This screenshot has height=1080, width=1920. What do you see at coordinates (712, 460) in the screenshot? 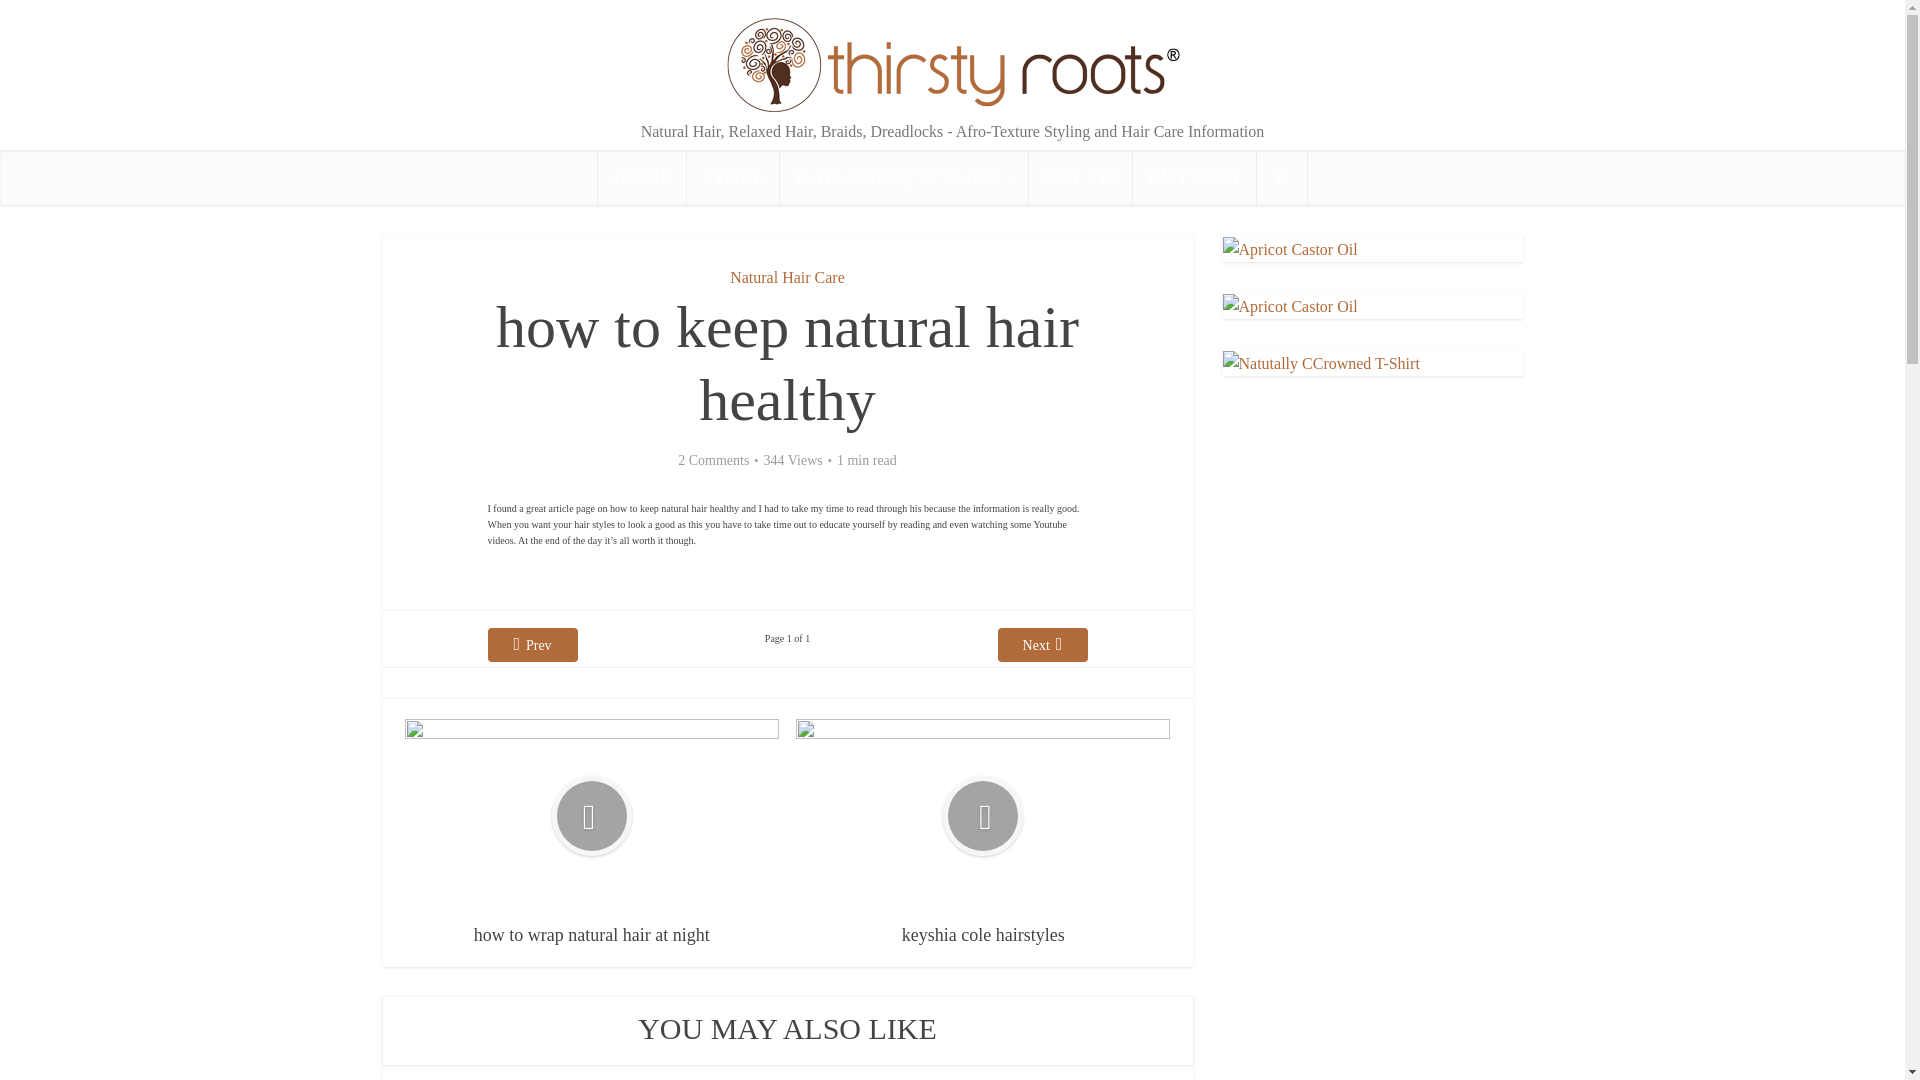
I see `2 Comments` at bounding box center [712, 460].